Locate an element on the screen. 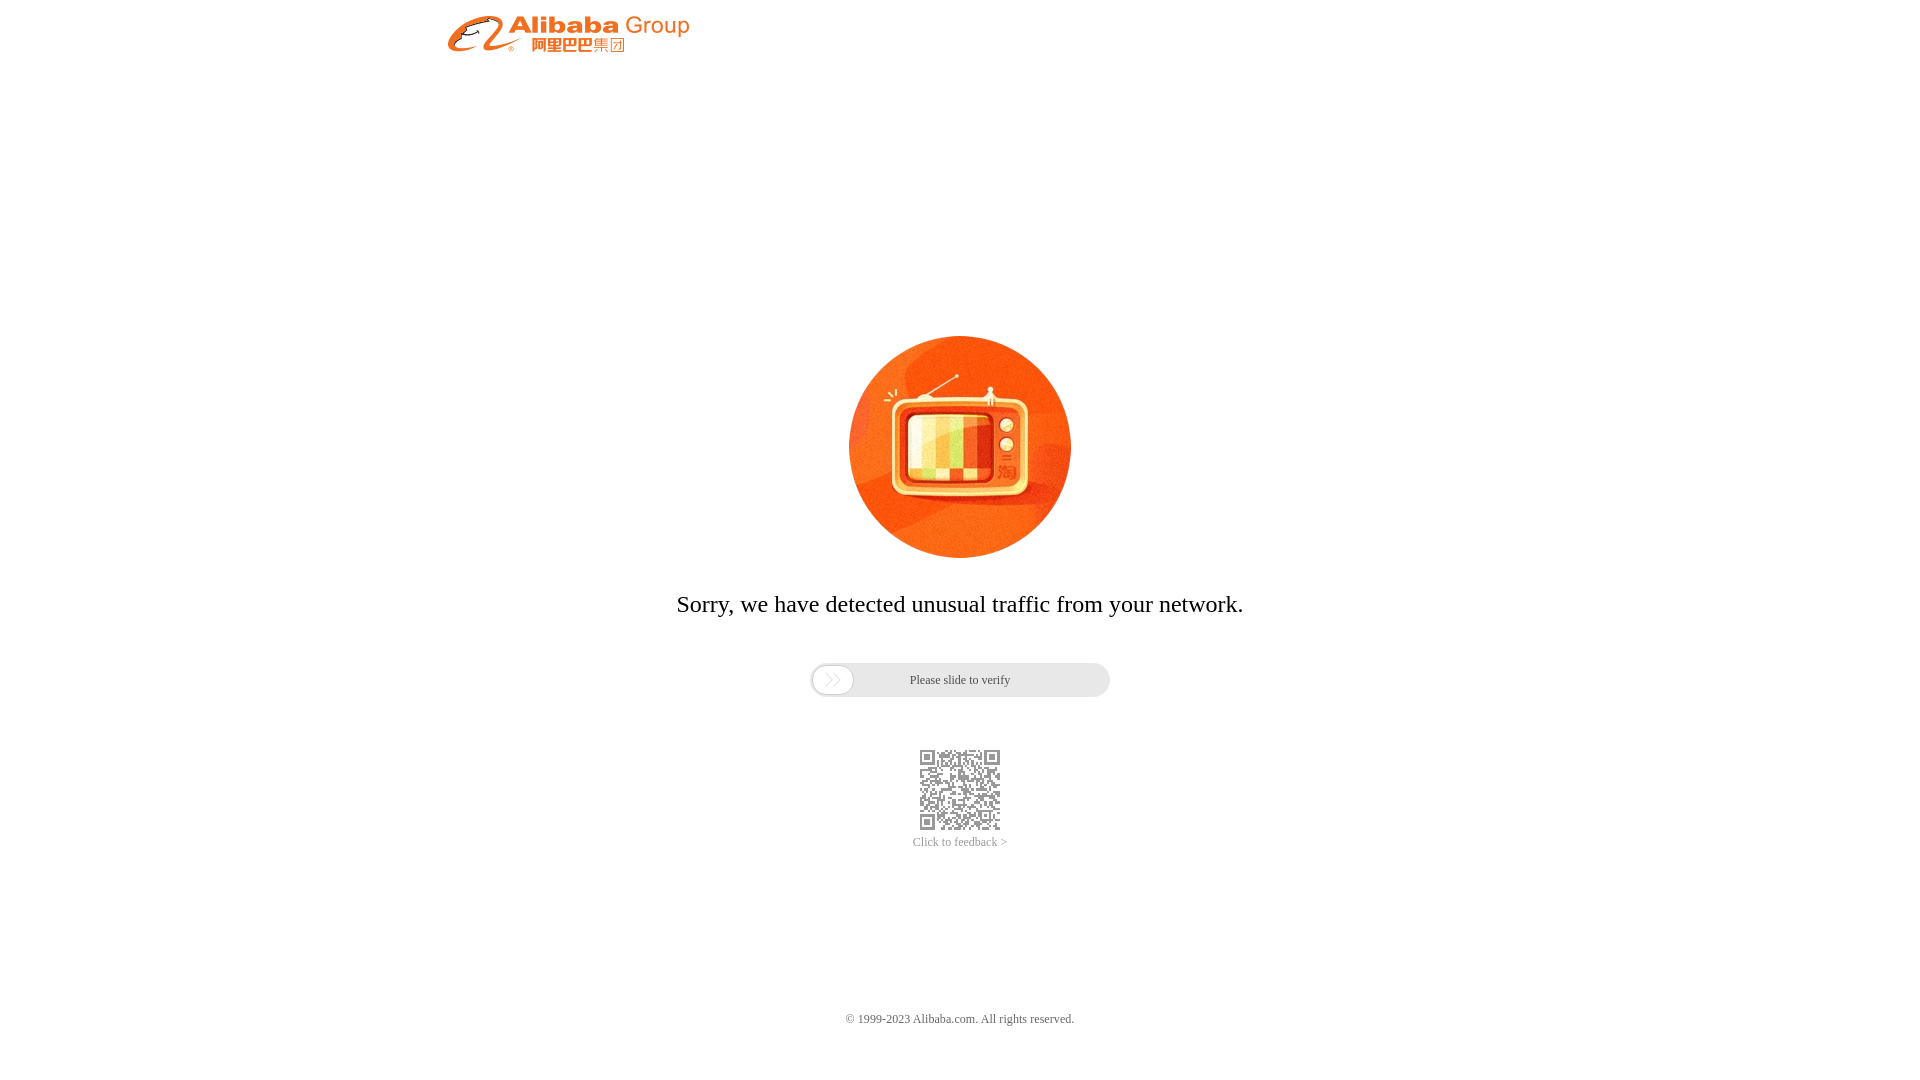 Image resolution: width=1920 pixels, height=1080 pixels. Click to feedback > is located at coordinates (960, 842).